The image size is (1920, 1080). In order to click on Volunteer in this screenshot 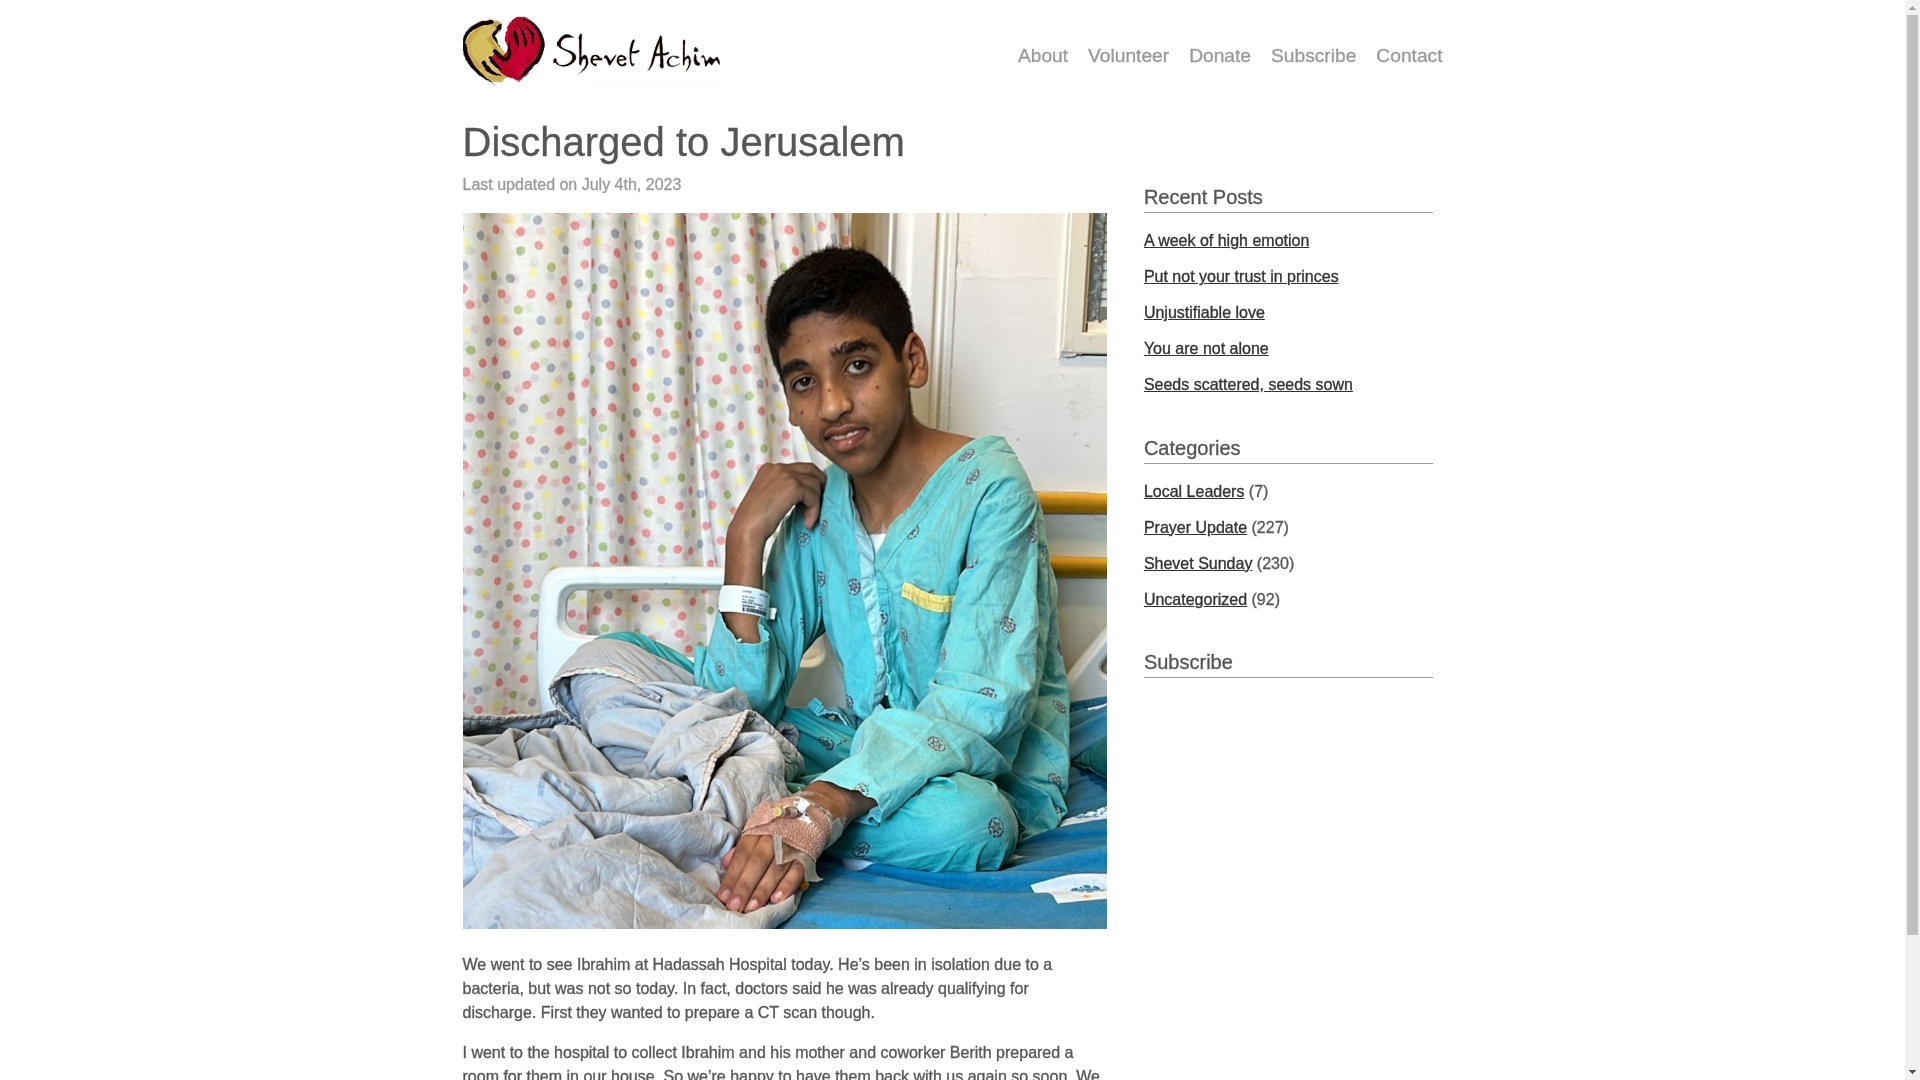, I will do `click(1128, 56)`.